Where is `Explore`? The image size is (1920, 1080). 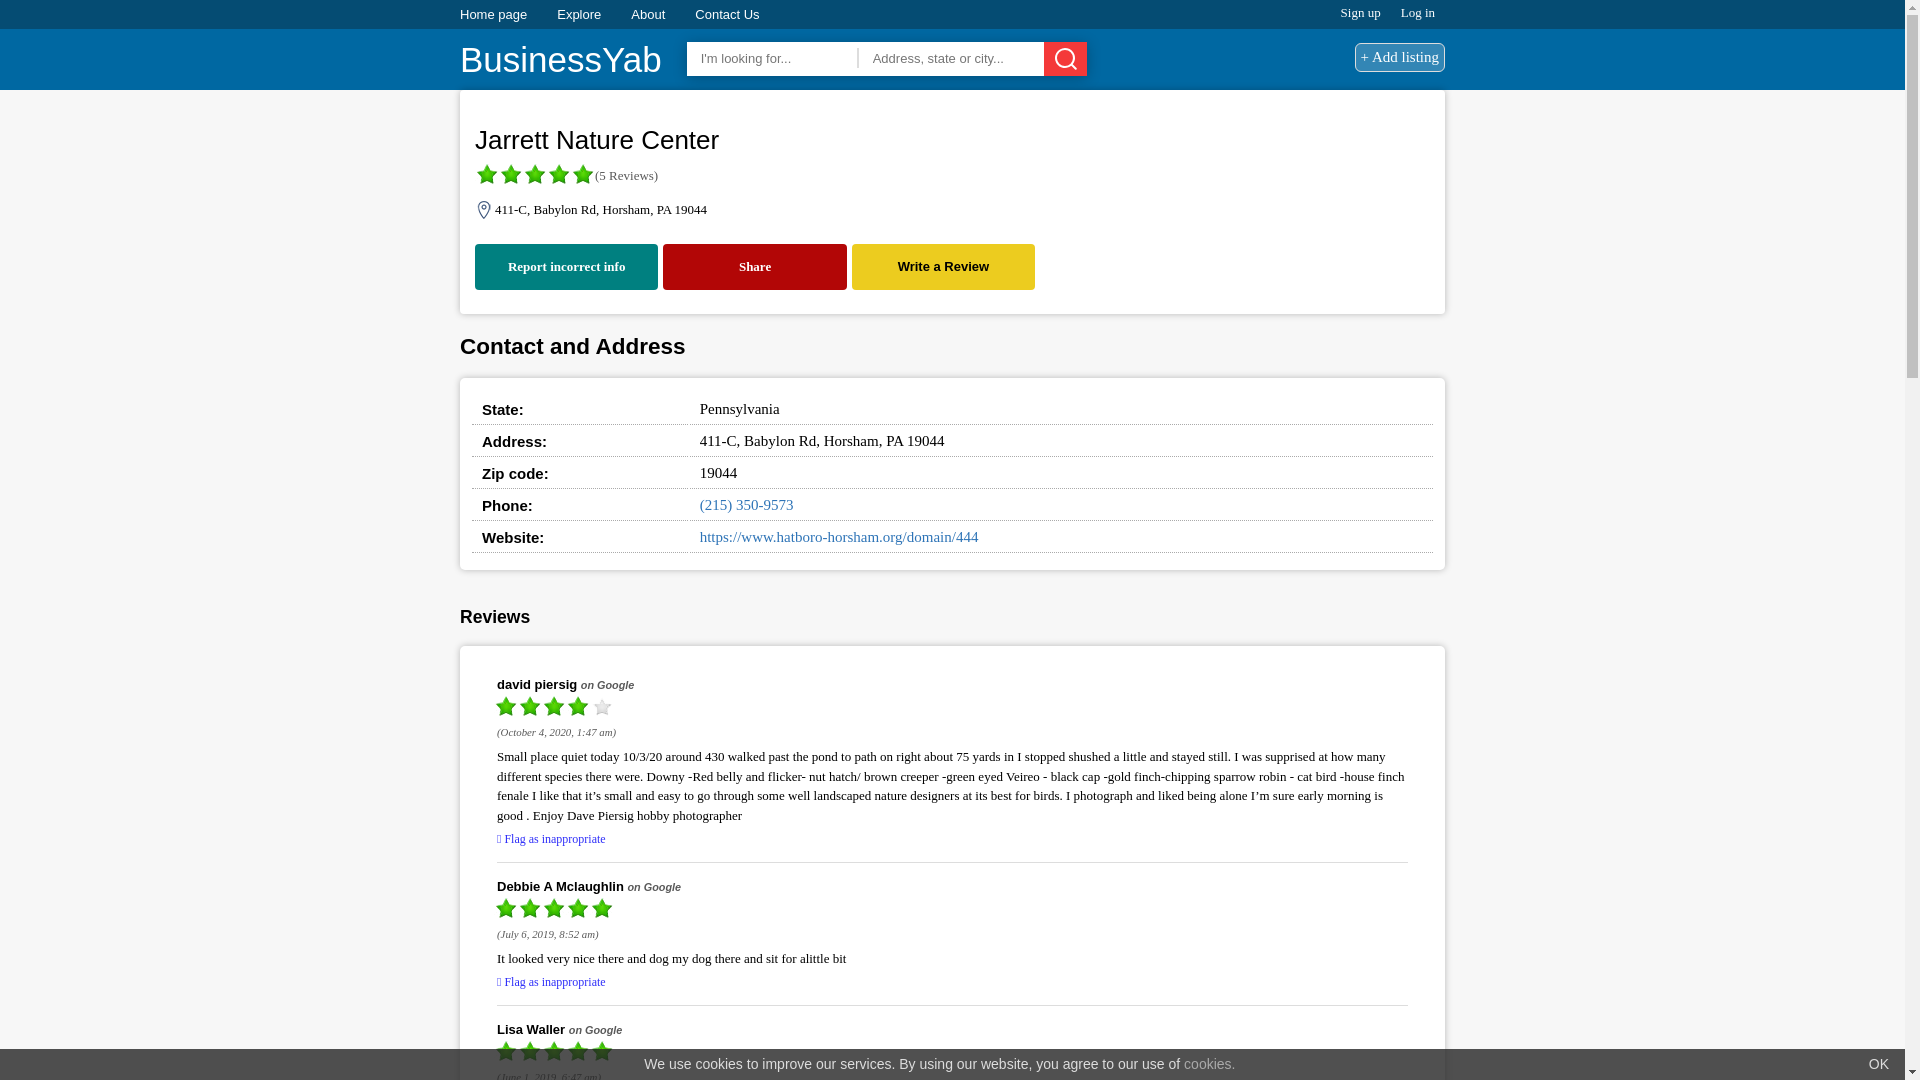
Explore is located at coordinates (578, 14).